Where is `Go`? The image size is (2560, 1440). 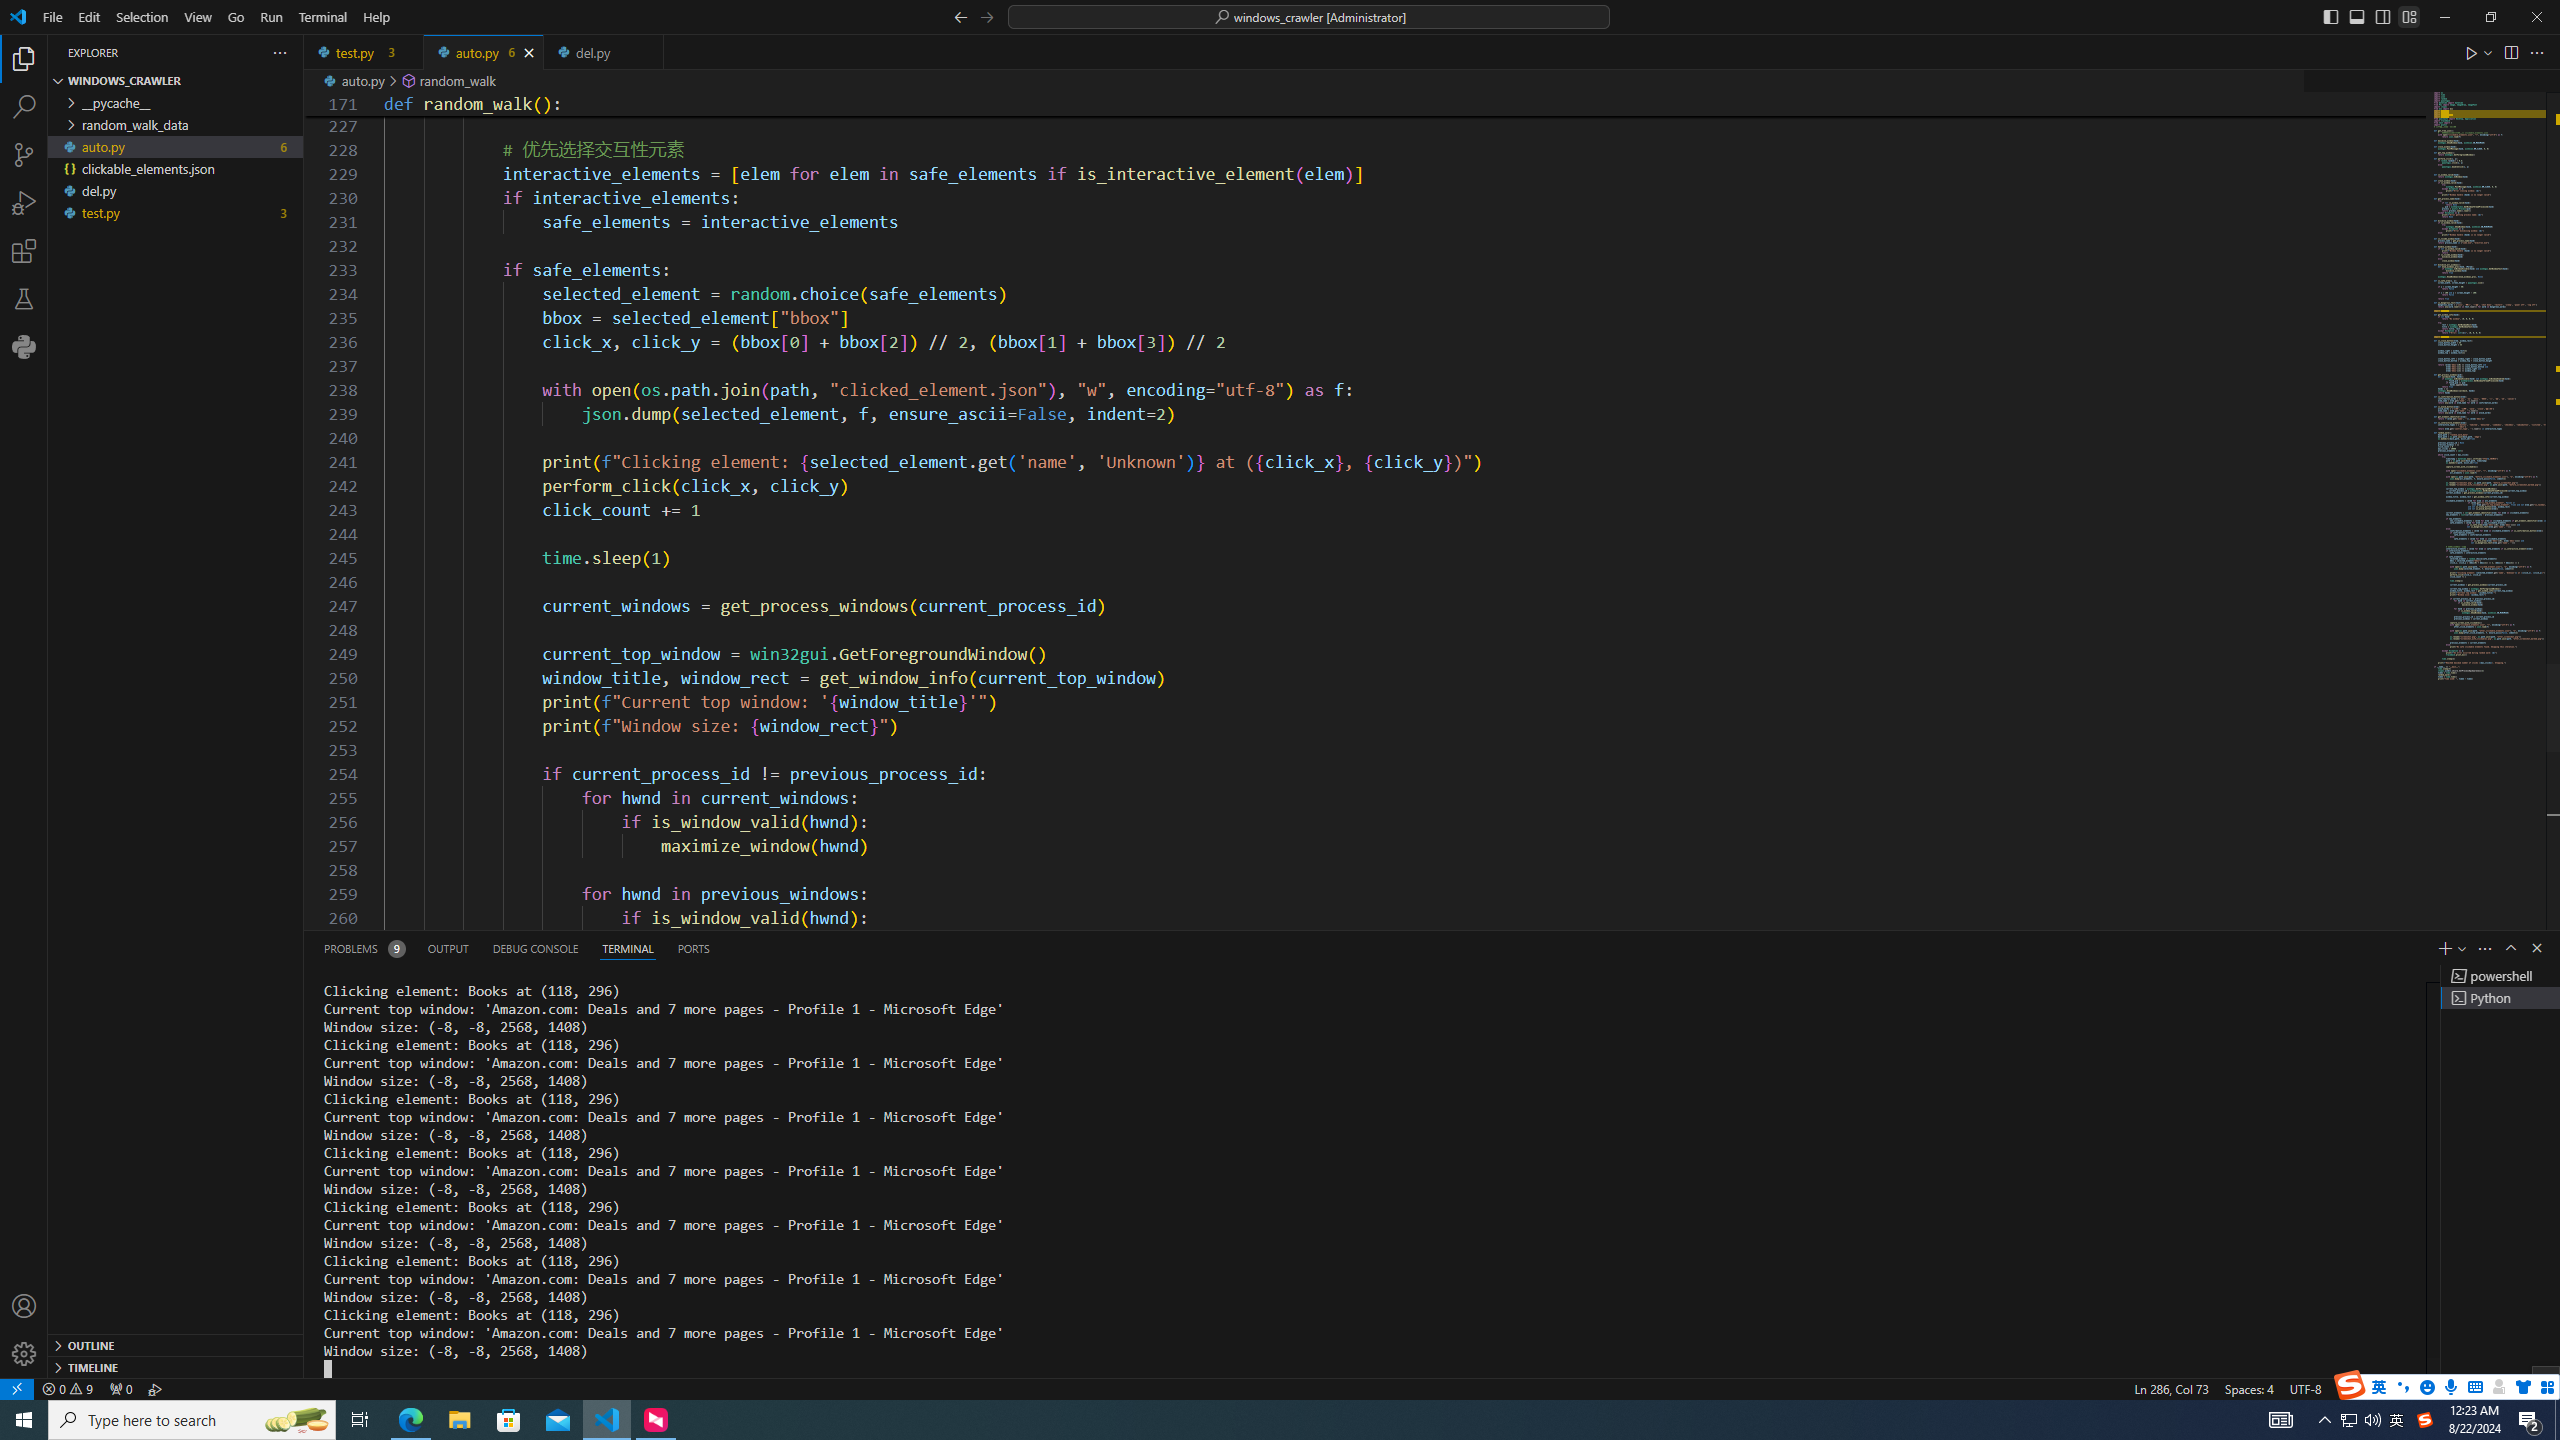 Go is located at coordinates (236, 17).